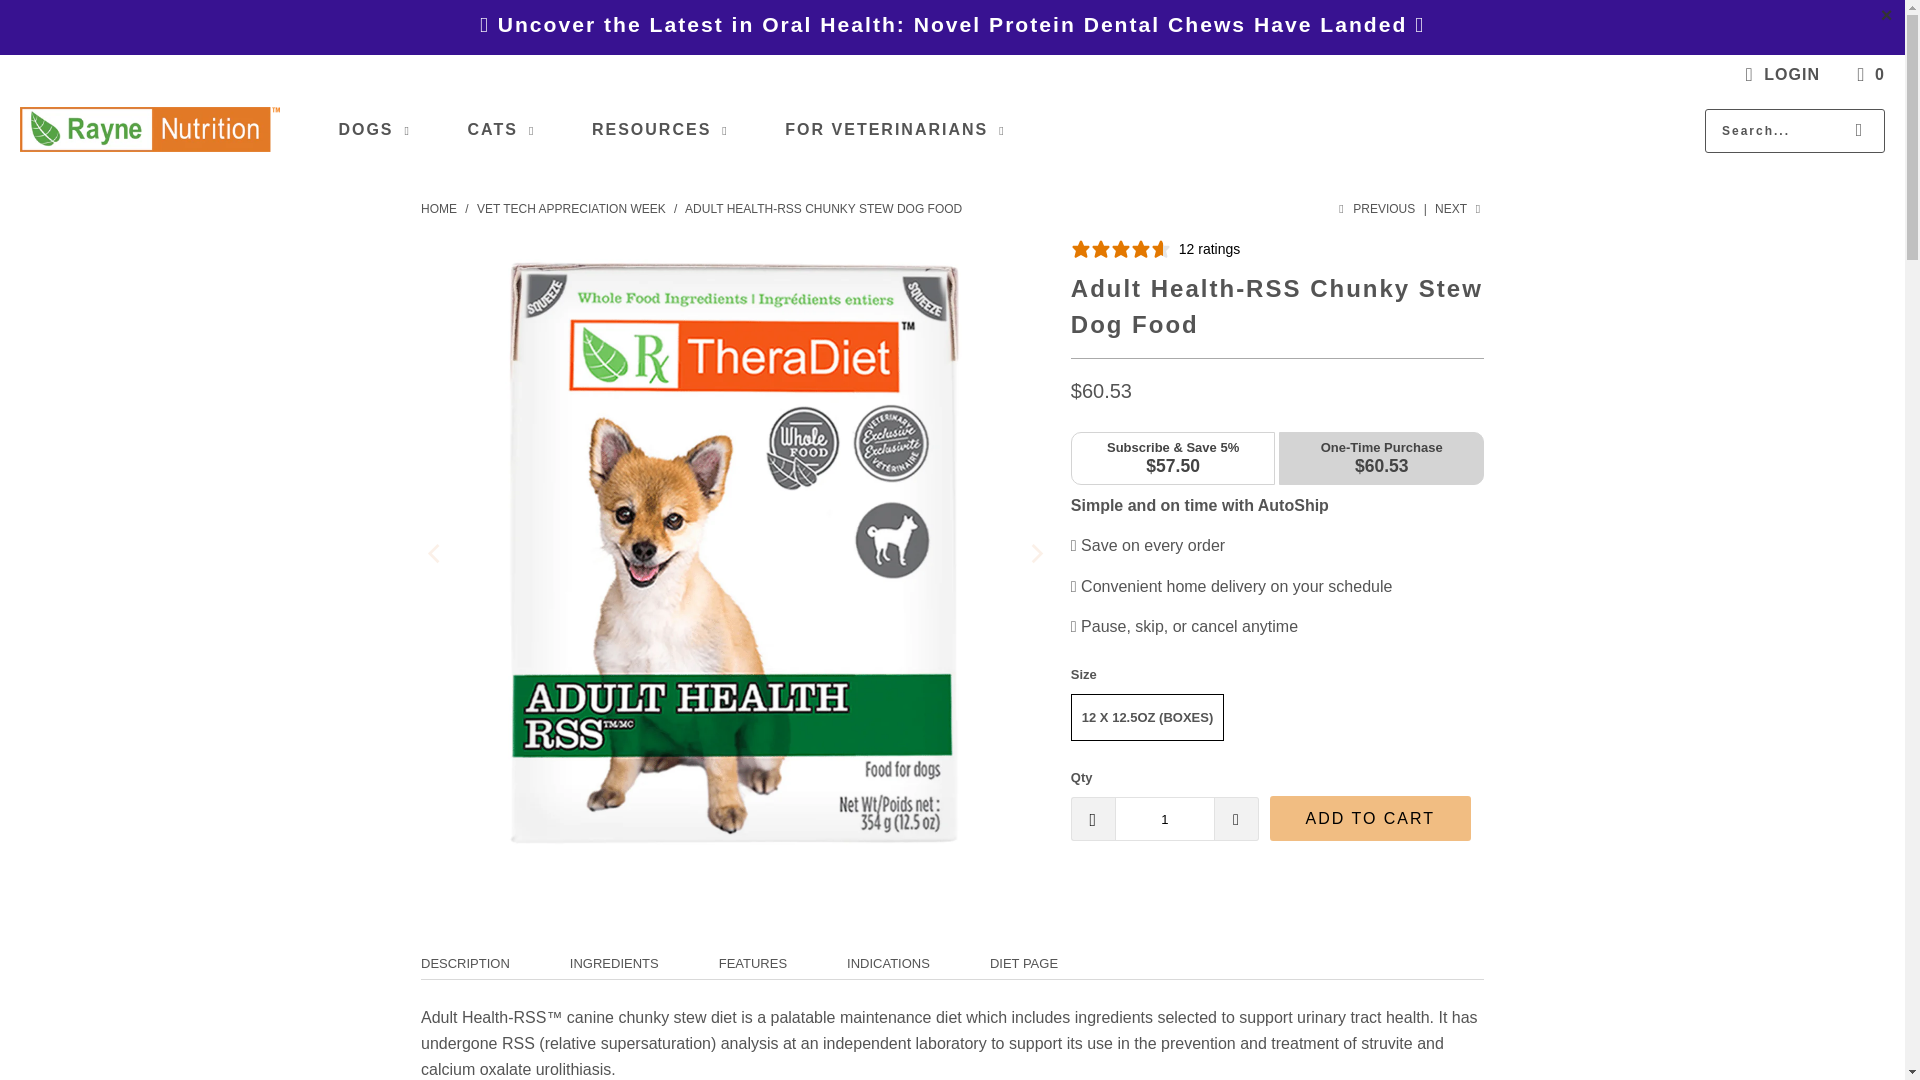  Describe the element at coordinates (1459, 208) in the screenshot. I see `Next` at that location.